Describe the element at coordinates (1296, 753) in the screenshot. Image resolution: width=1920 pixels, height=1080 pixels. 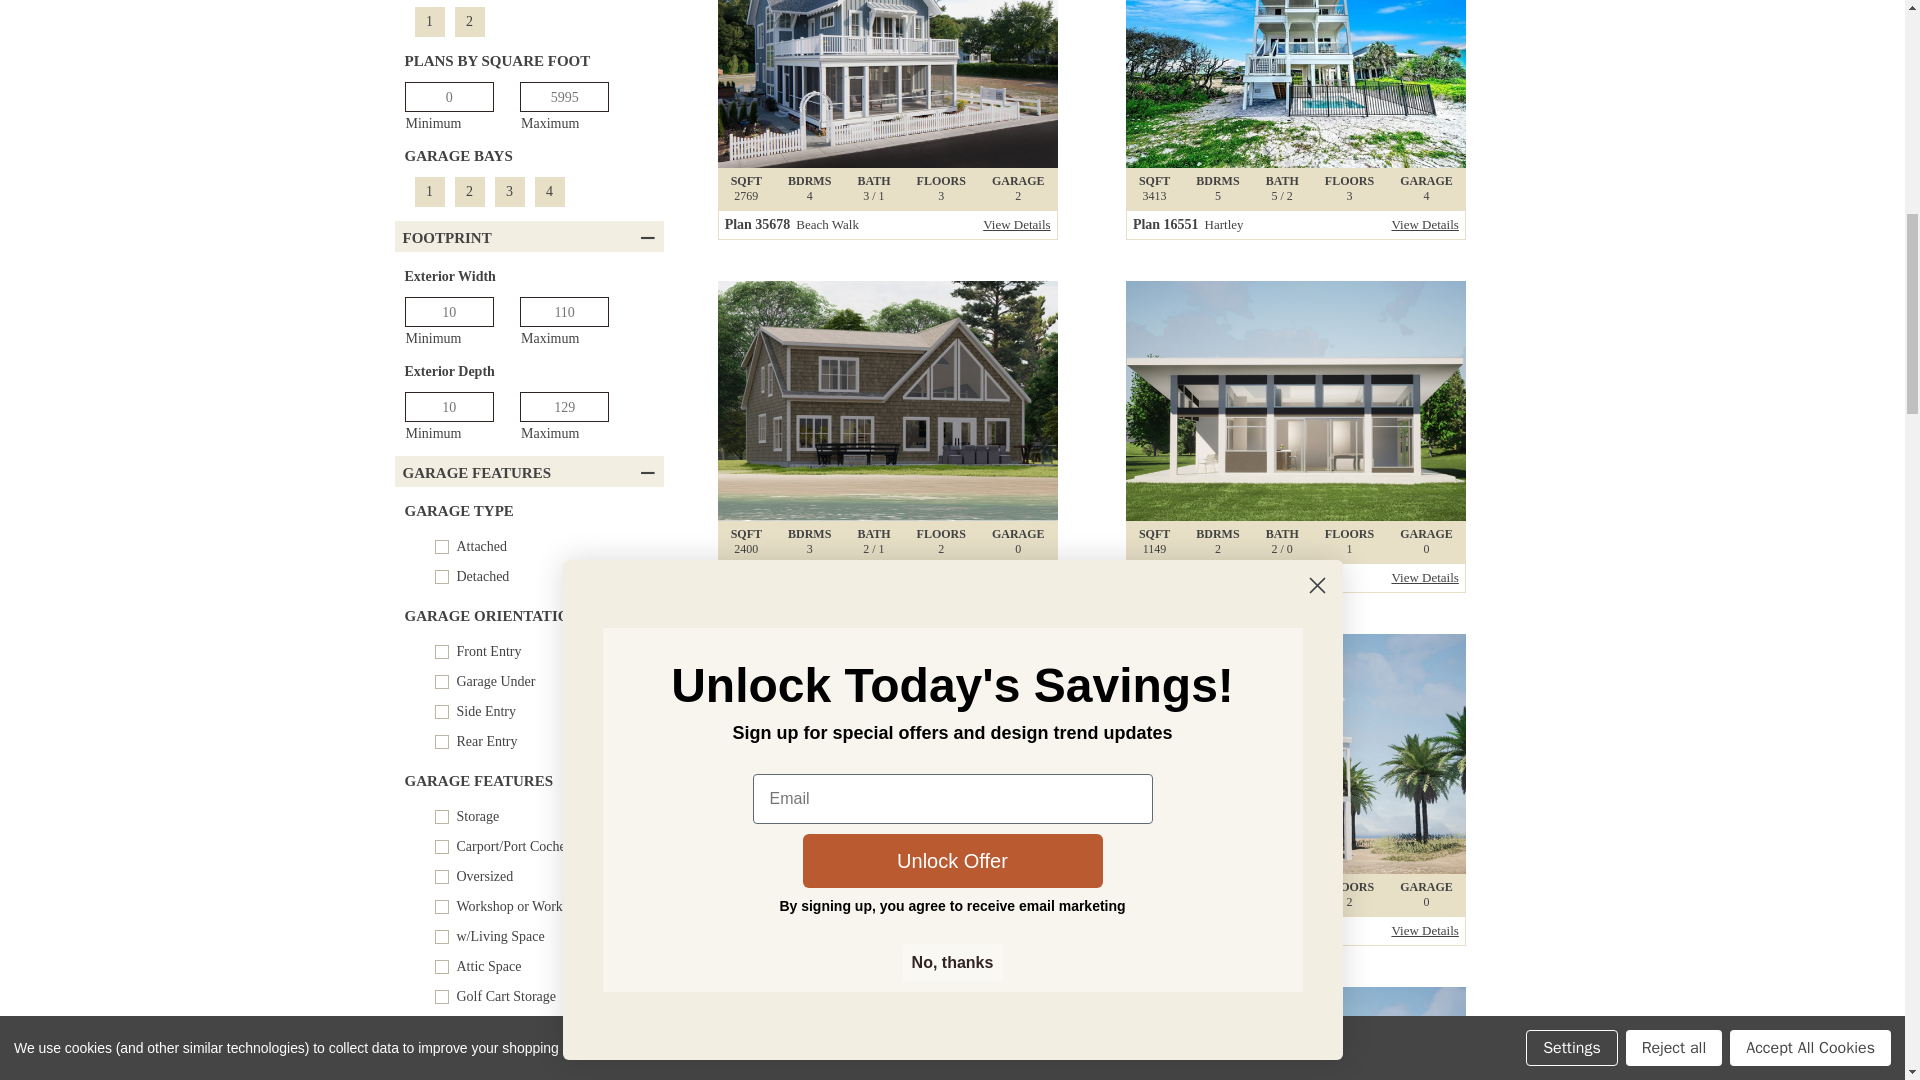
I see `Beach Walk - 35678` at that location.